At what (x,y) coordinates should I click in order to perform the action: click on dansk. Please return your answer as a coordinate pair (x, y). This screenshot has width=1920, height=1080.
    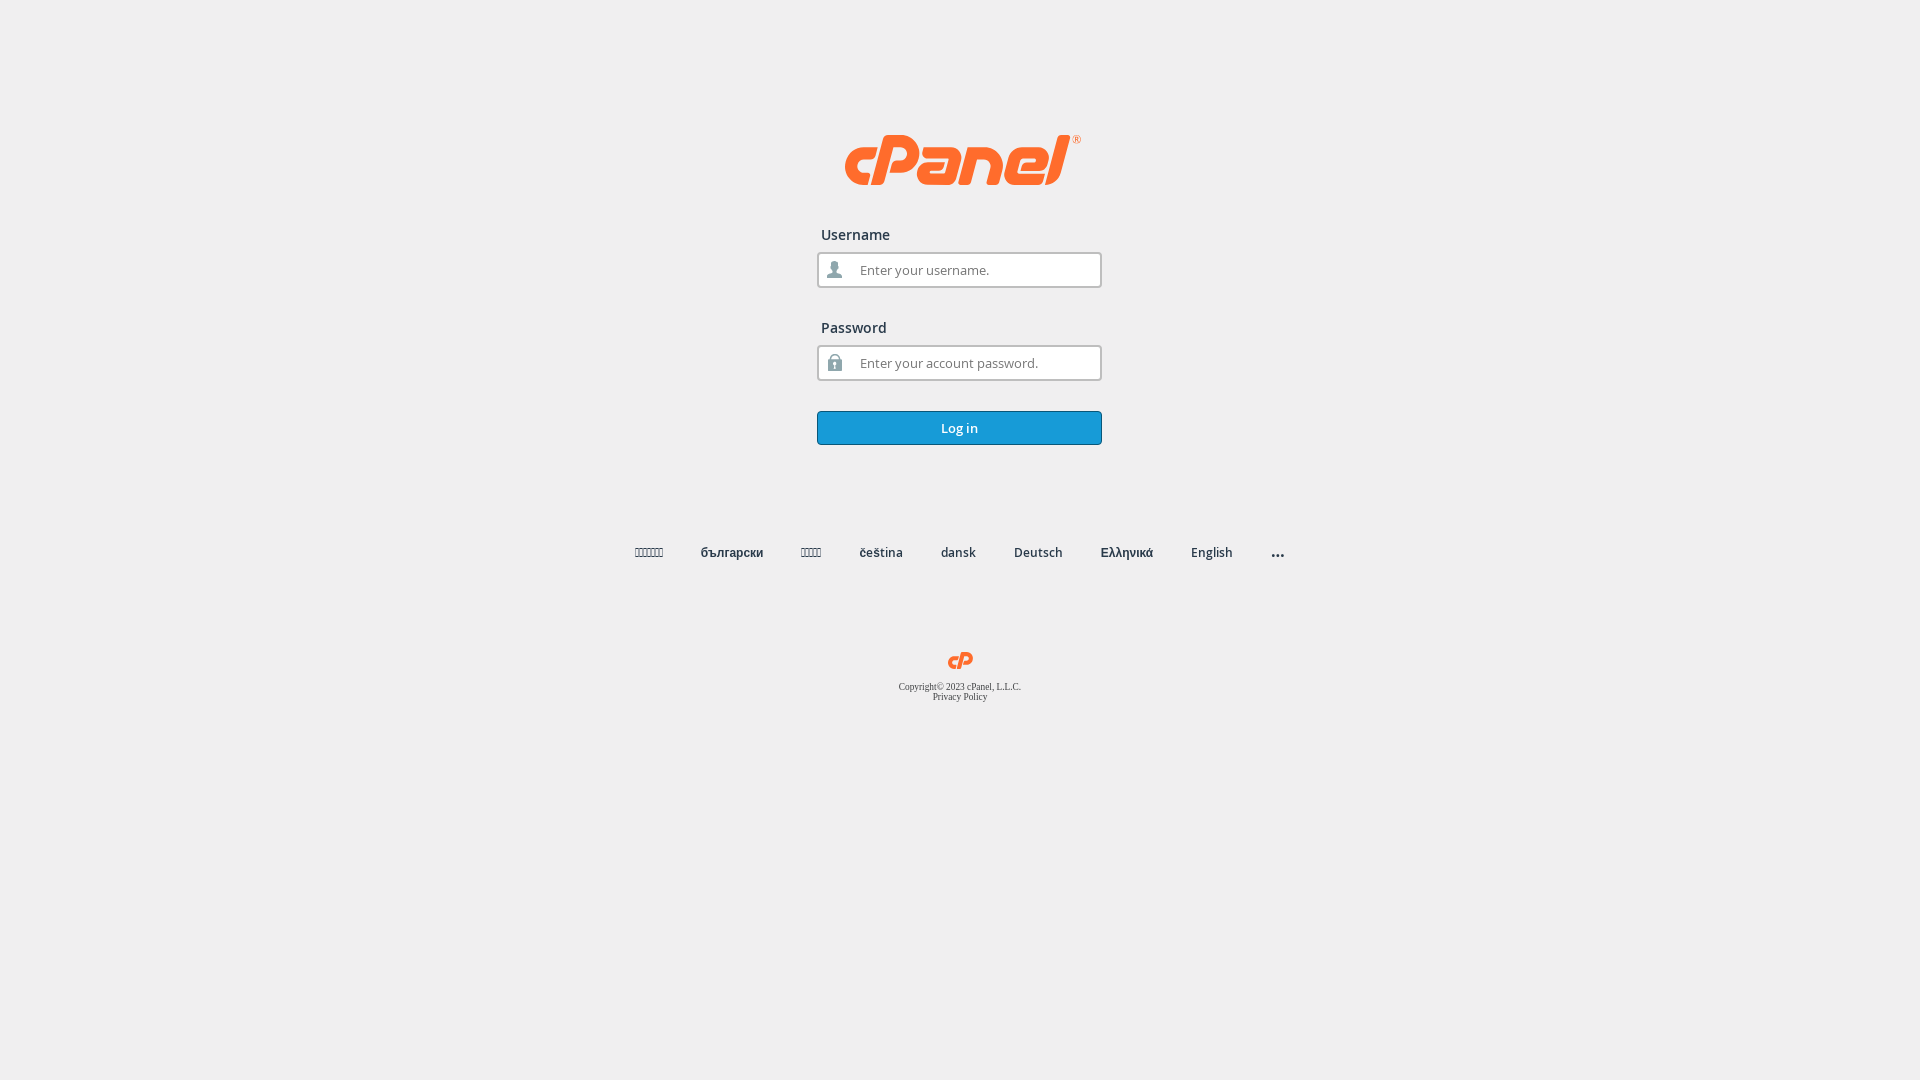
    Looking at the image, I should click on (958, 552).